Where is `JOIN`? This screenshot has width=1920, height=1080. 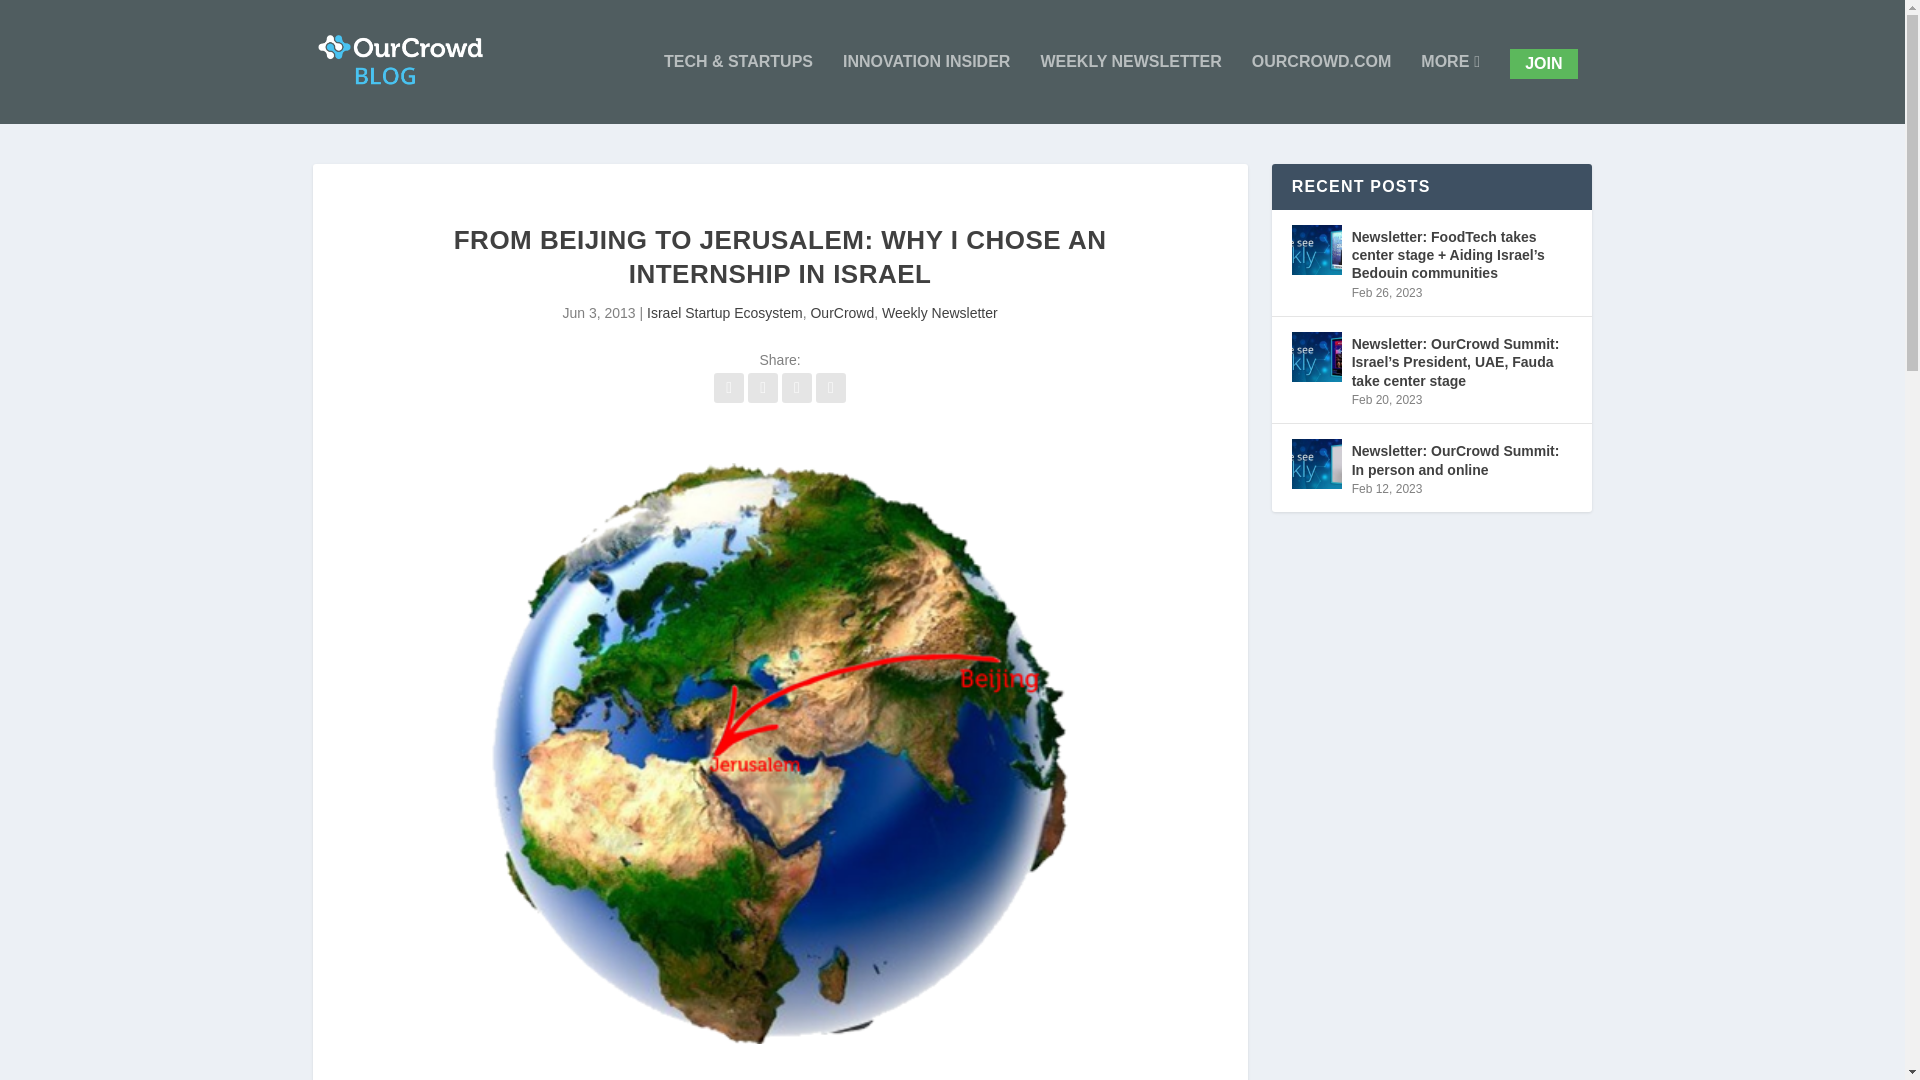 JOIN is located at coordinates (1542, 63).